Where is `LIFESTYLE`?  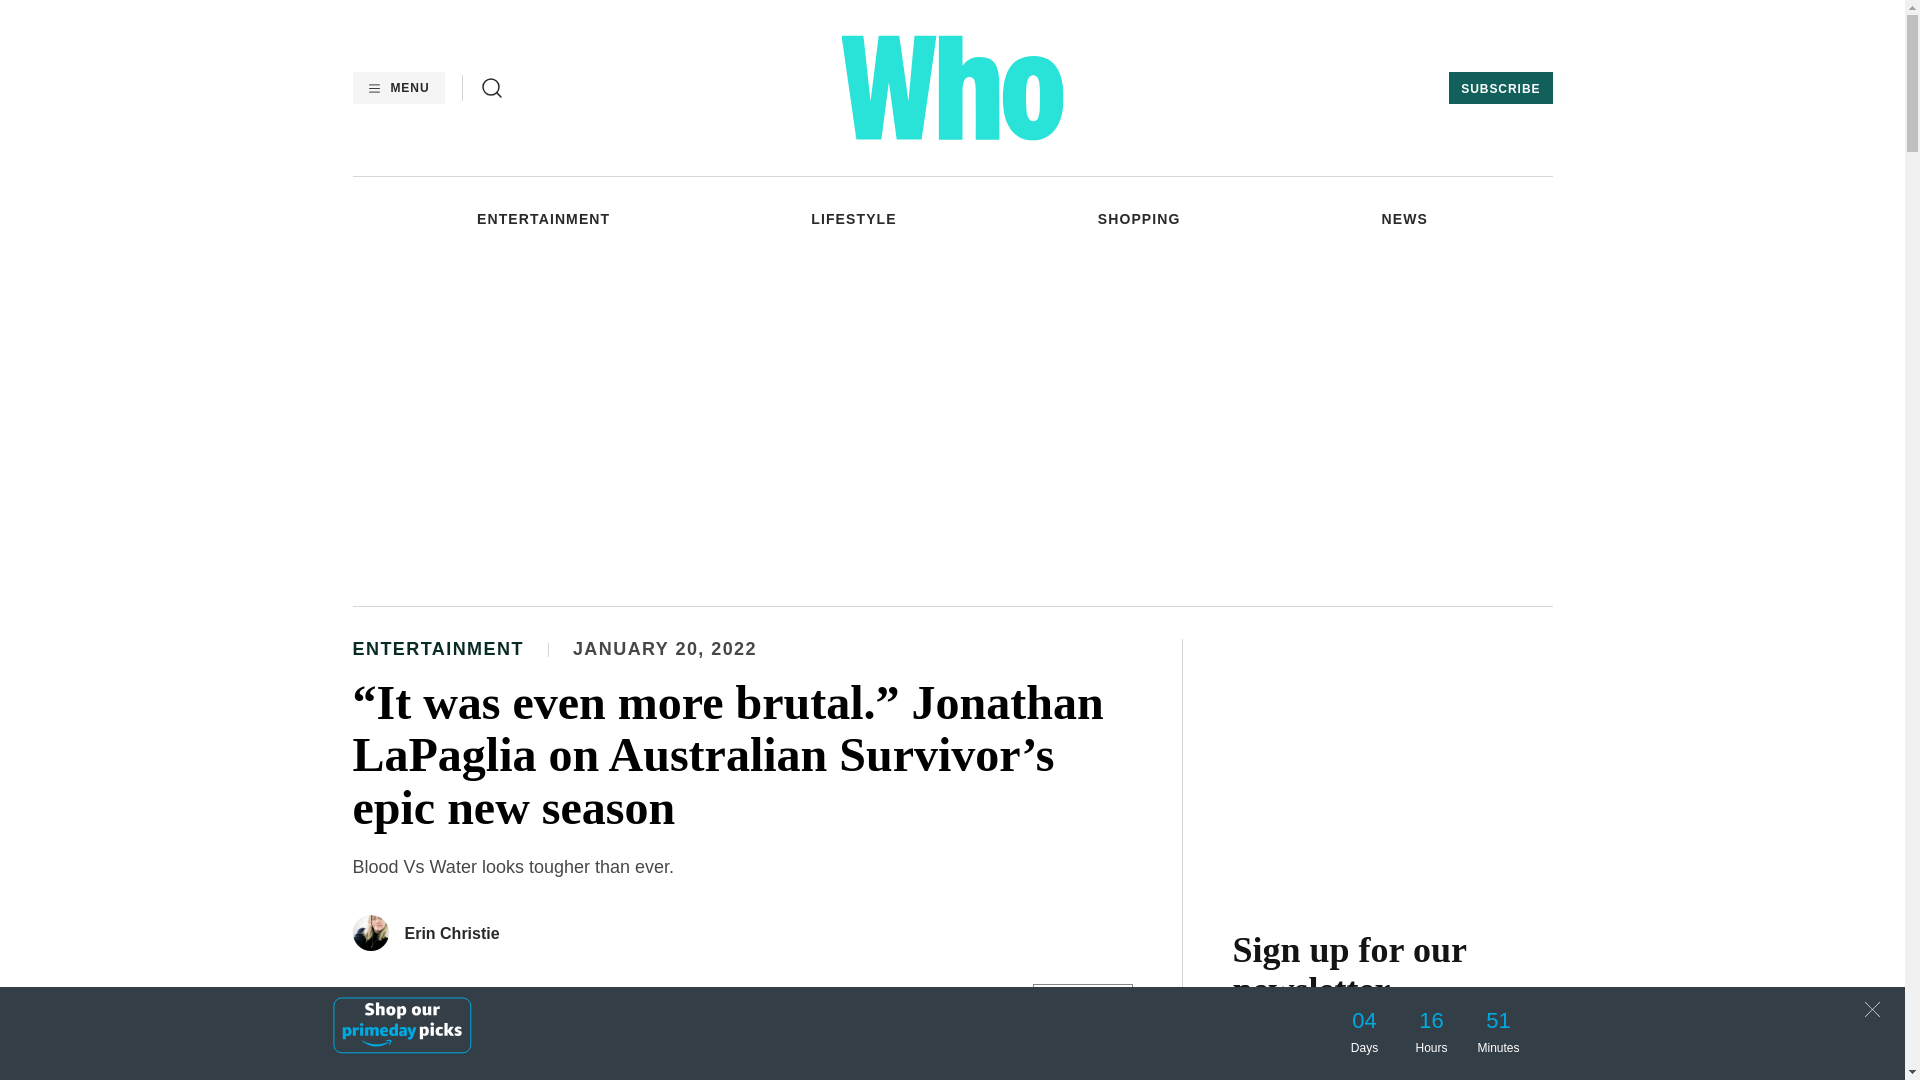
LIFESTYLE is located at coordinates (853, 218).